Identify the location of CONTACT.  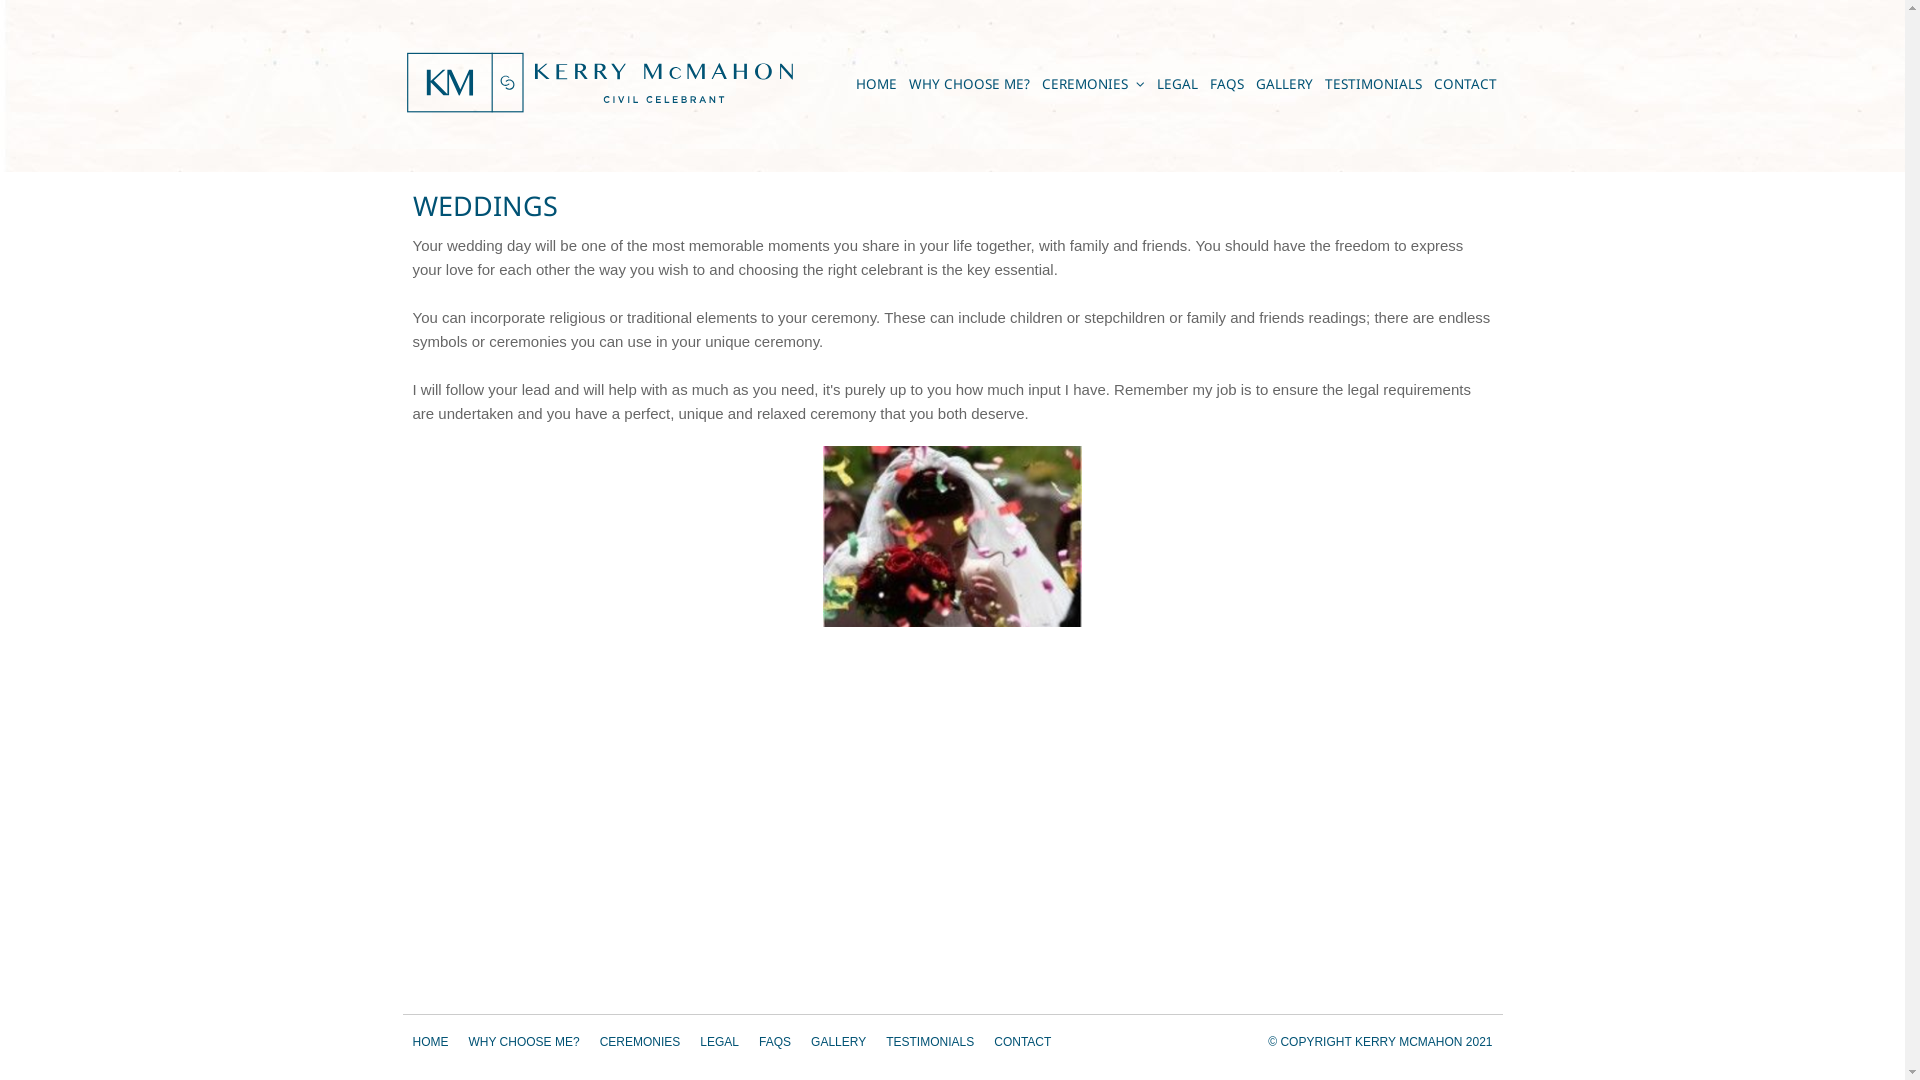
(1022, 1042).